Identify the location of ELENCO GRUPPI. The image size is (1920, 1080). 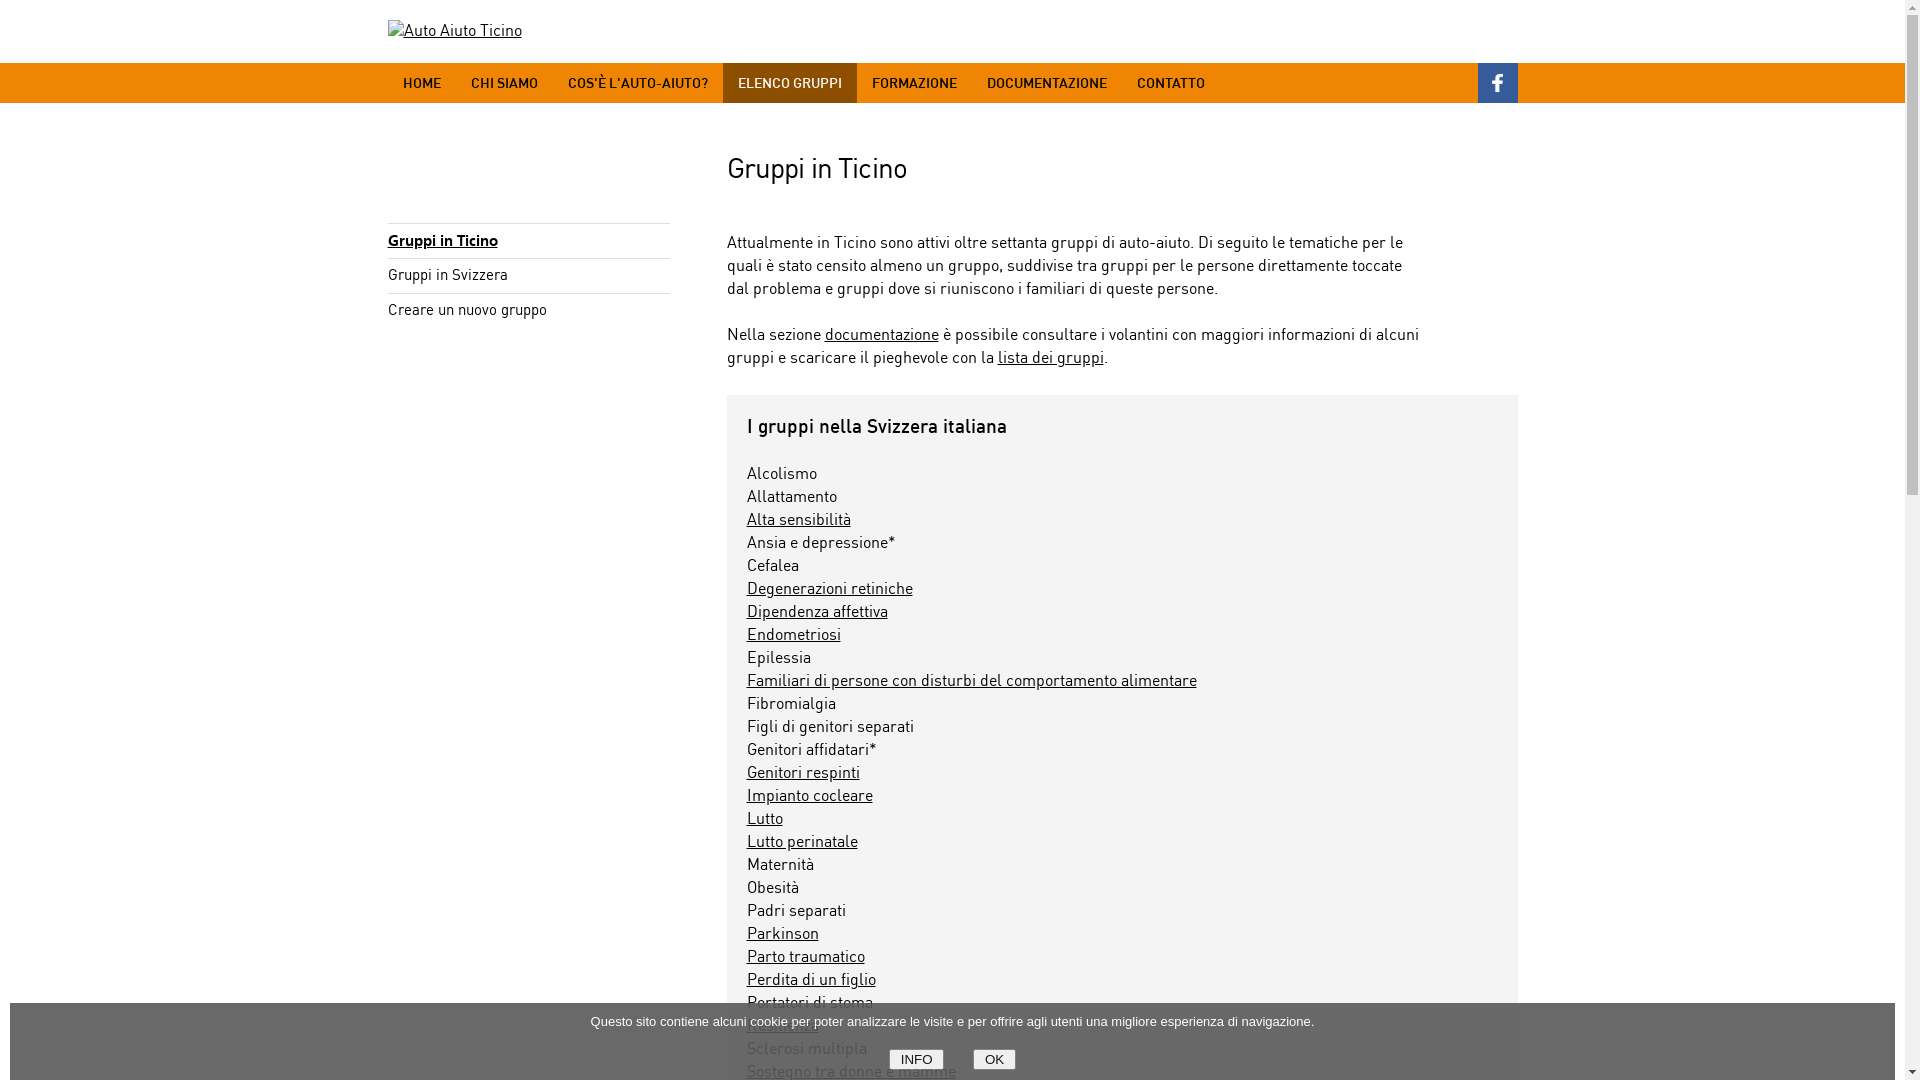
(789, 83).